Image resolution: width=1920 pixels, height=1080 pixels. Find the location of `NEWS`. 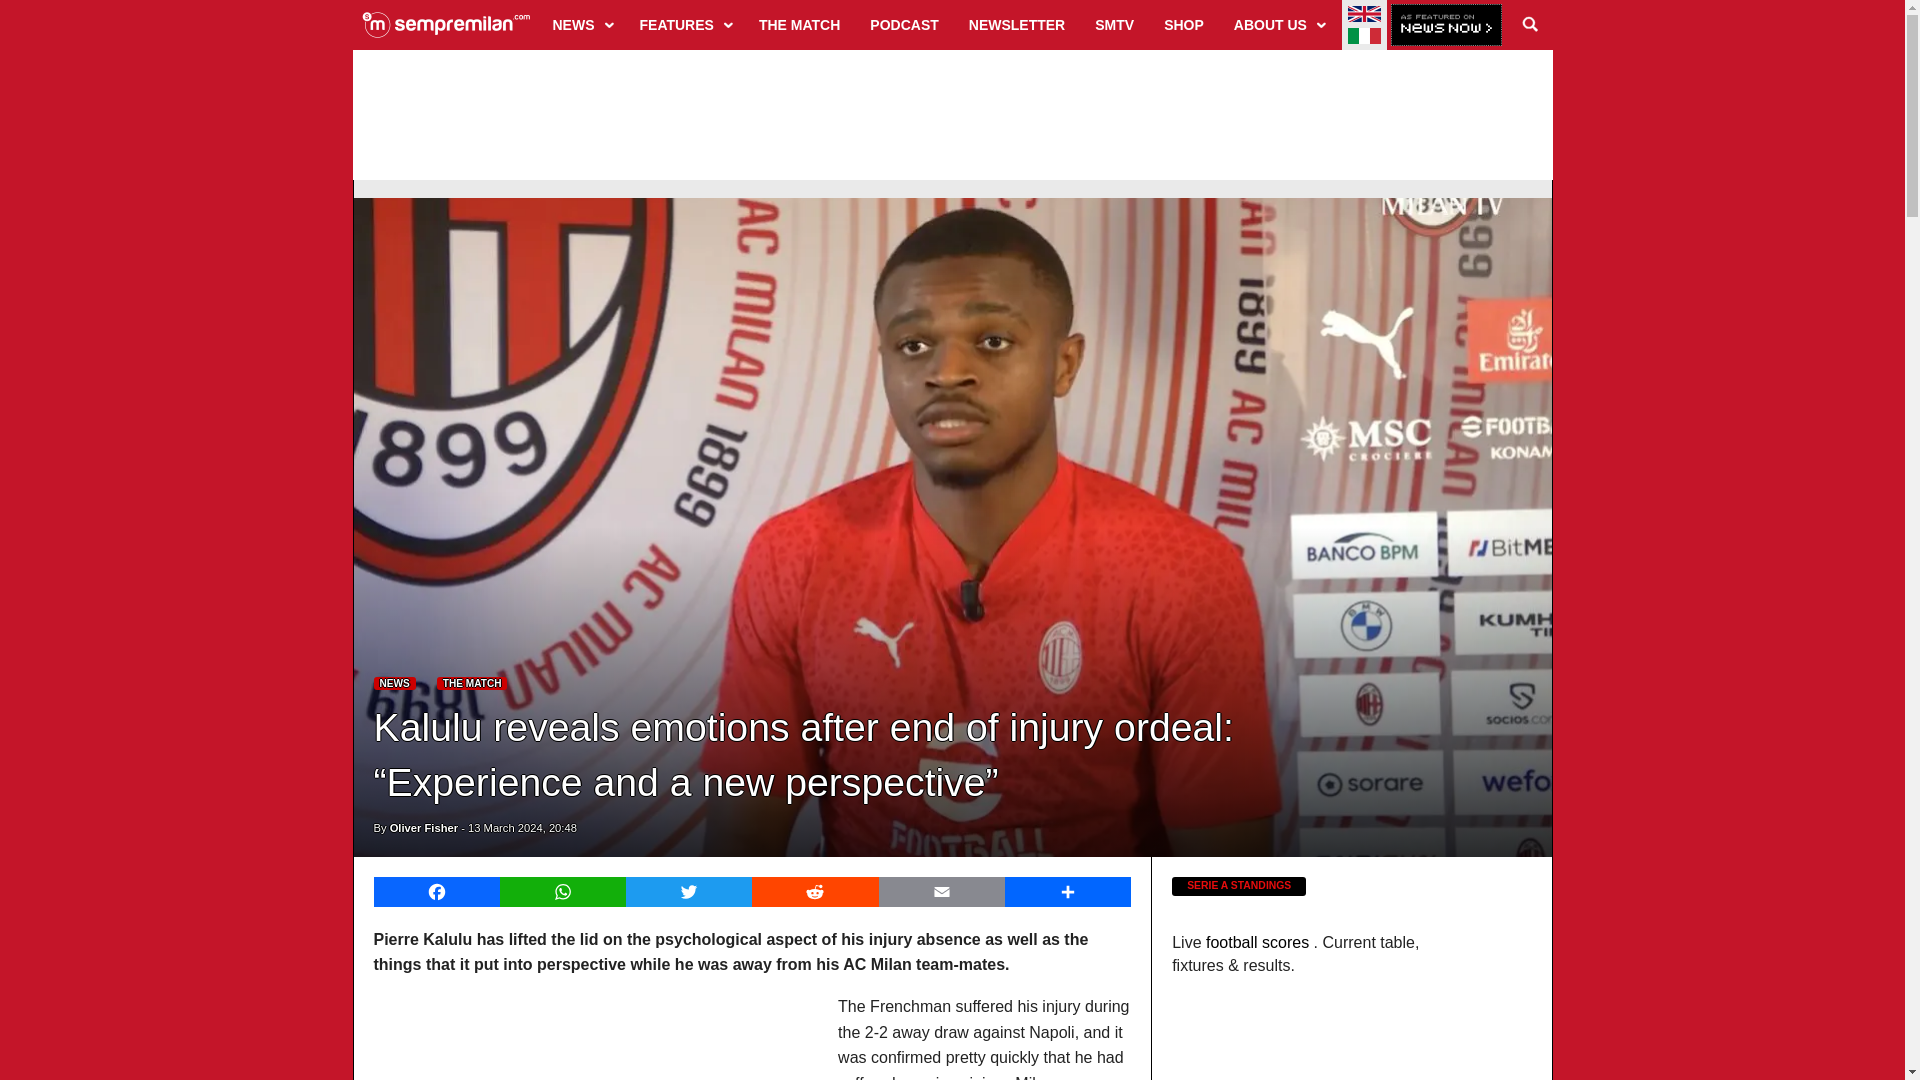

NEWS is located at coordinates (581, 24).